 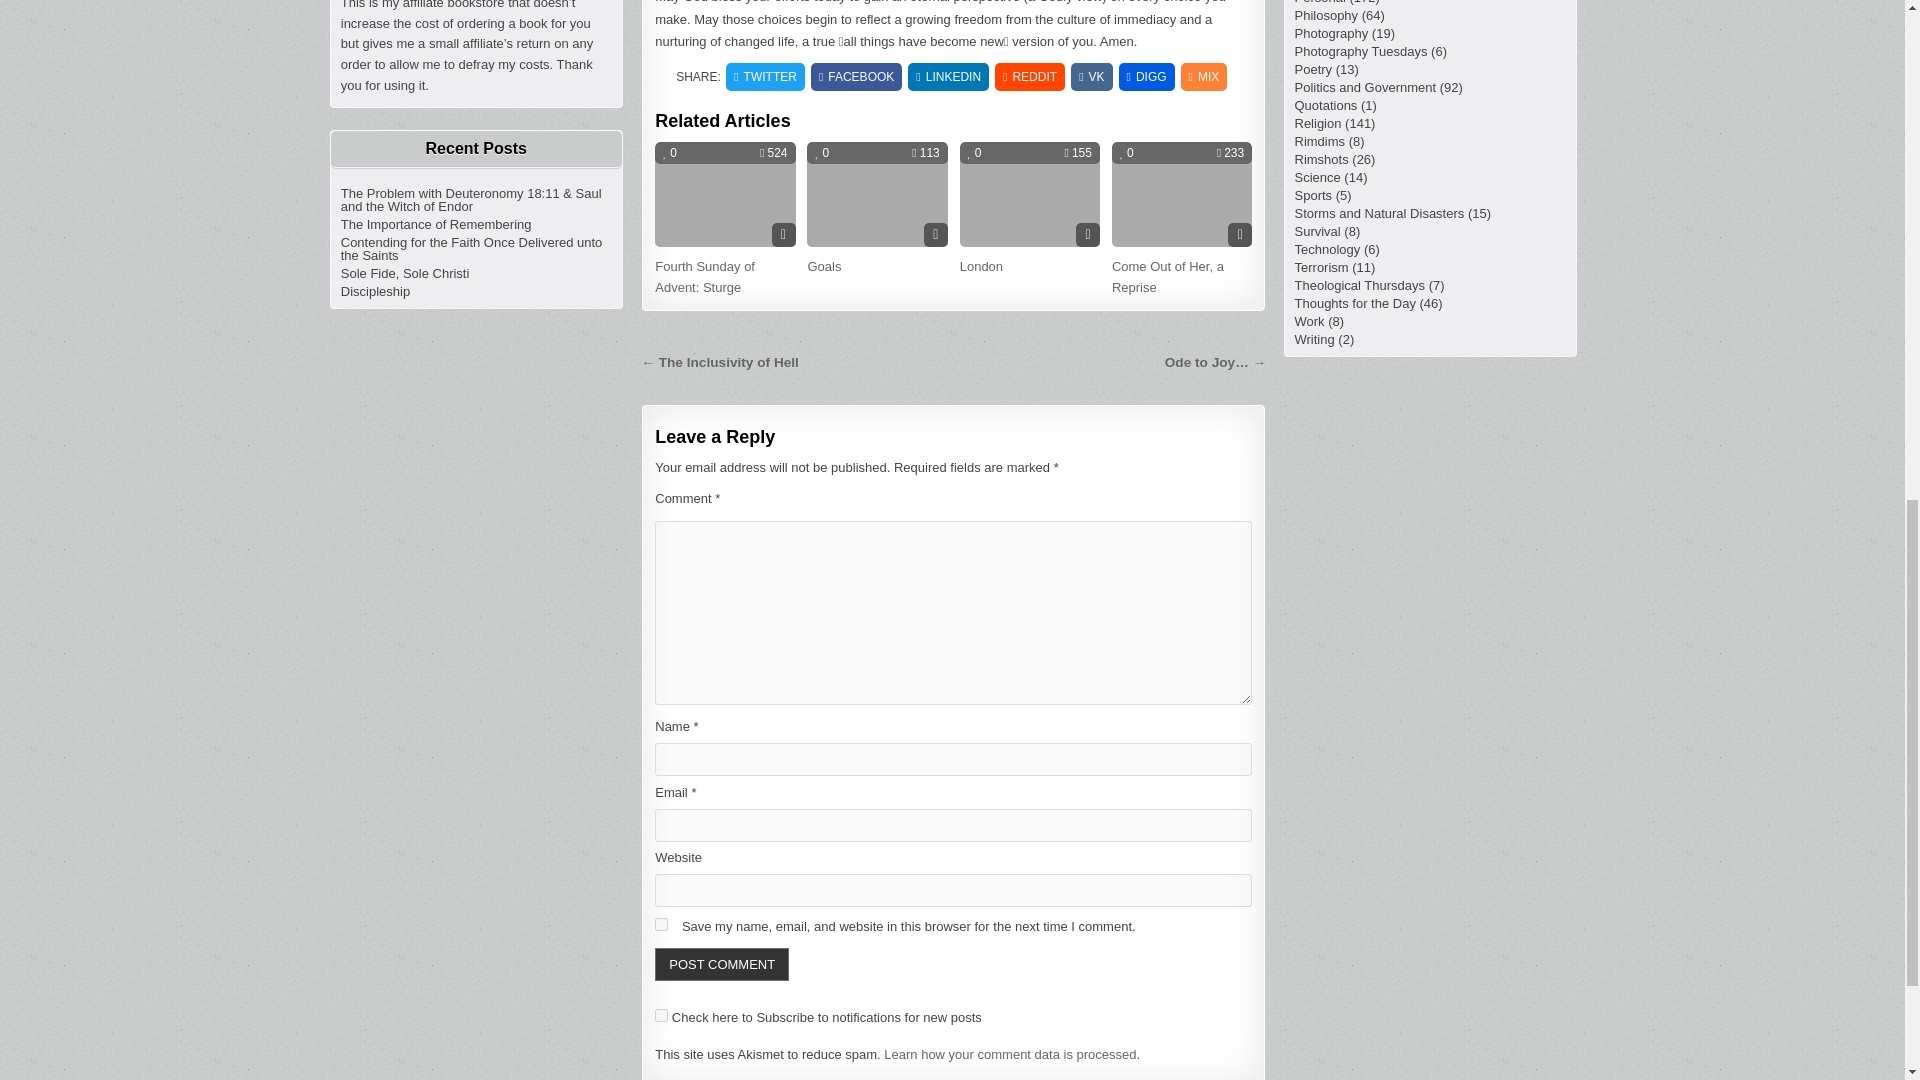 What do you see at coordinates (661, 1014) in the screenshot?
I see `1` at bounding box center [661, 1014].